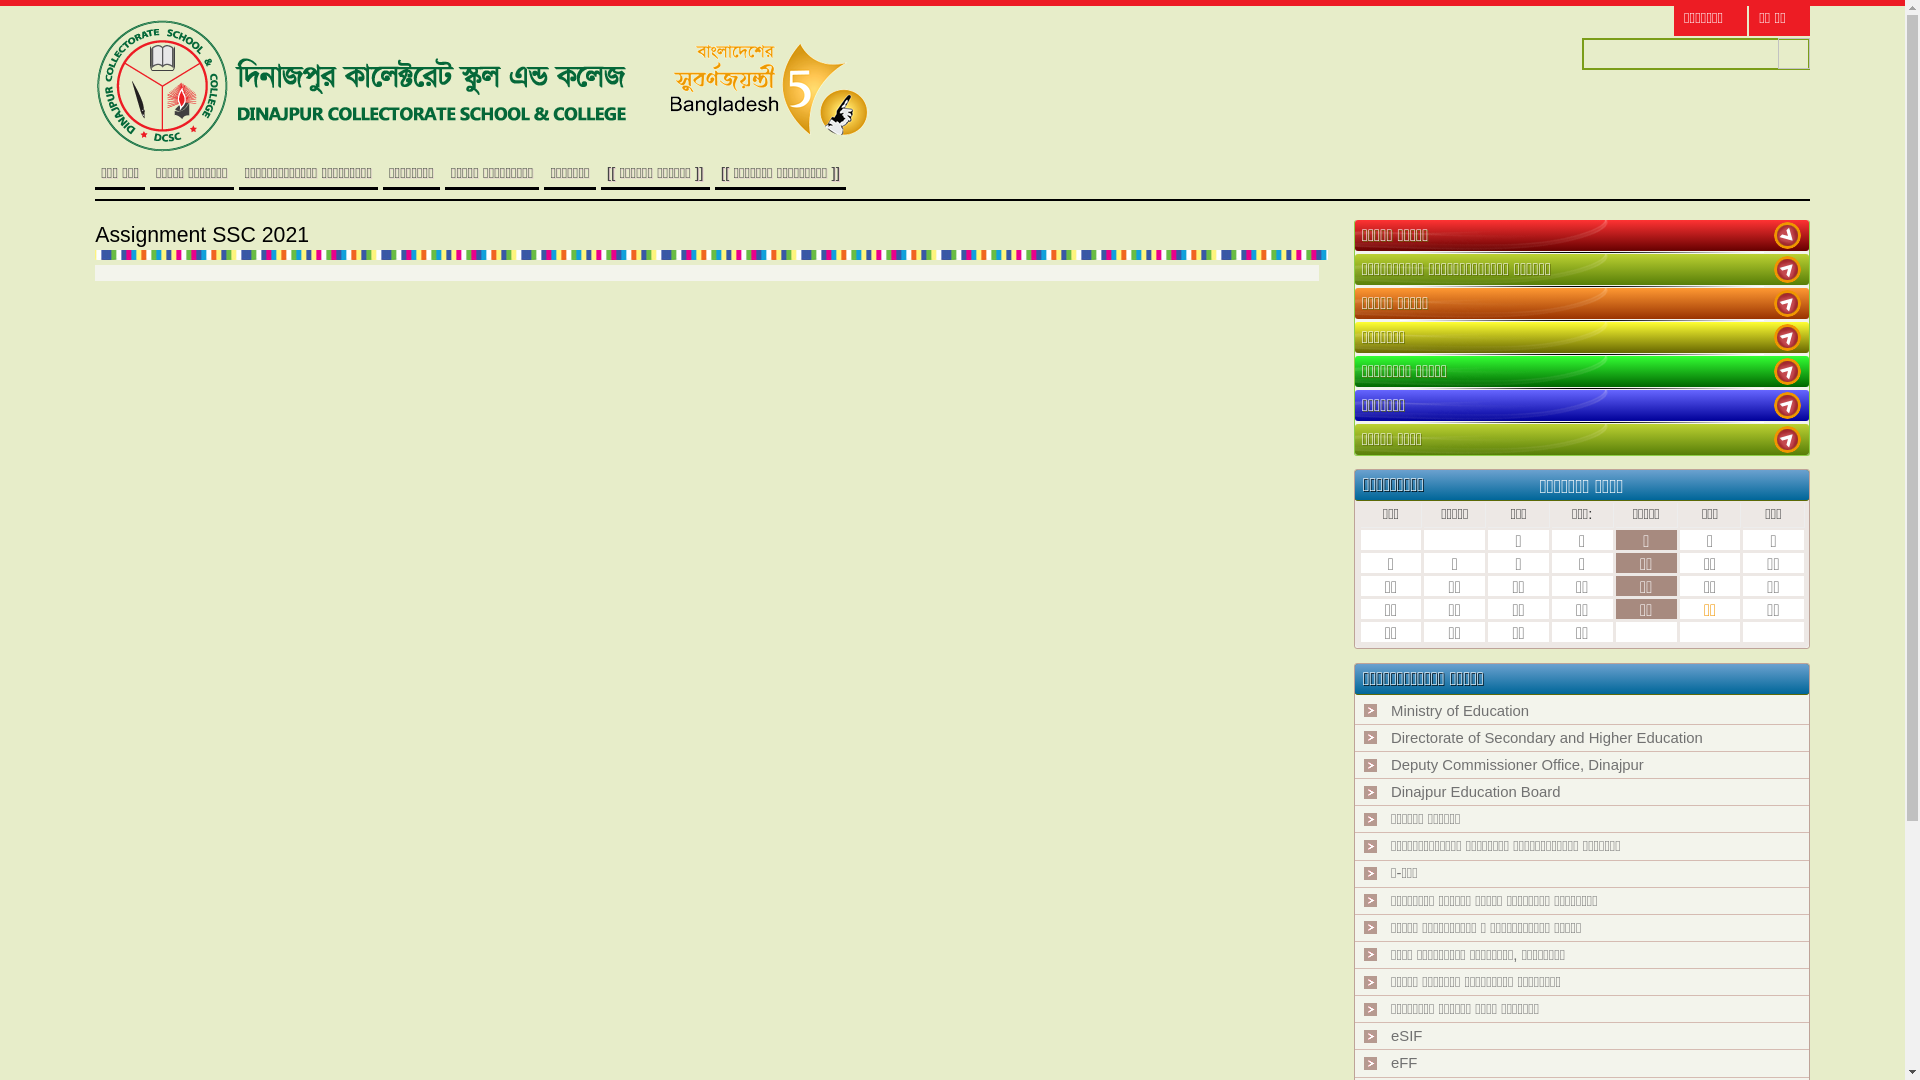 The image size is (1920, 1080). I want to click on Dinajpur Education Board, so click(1476, 792).